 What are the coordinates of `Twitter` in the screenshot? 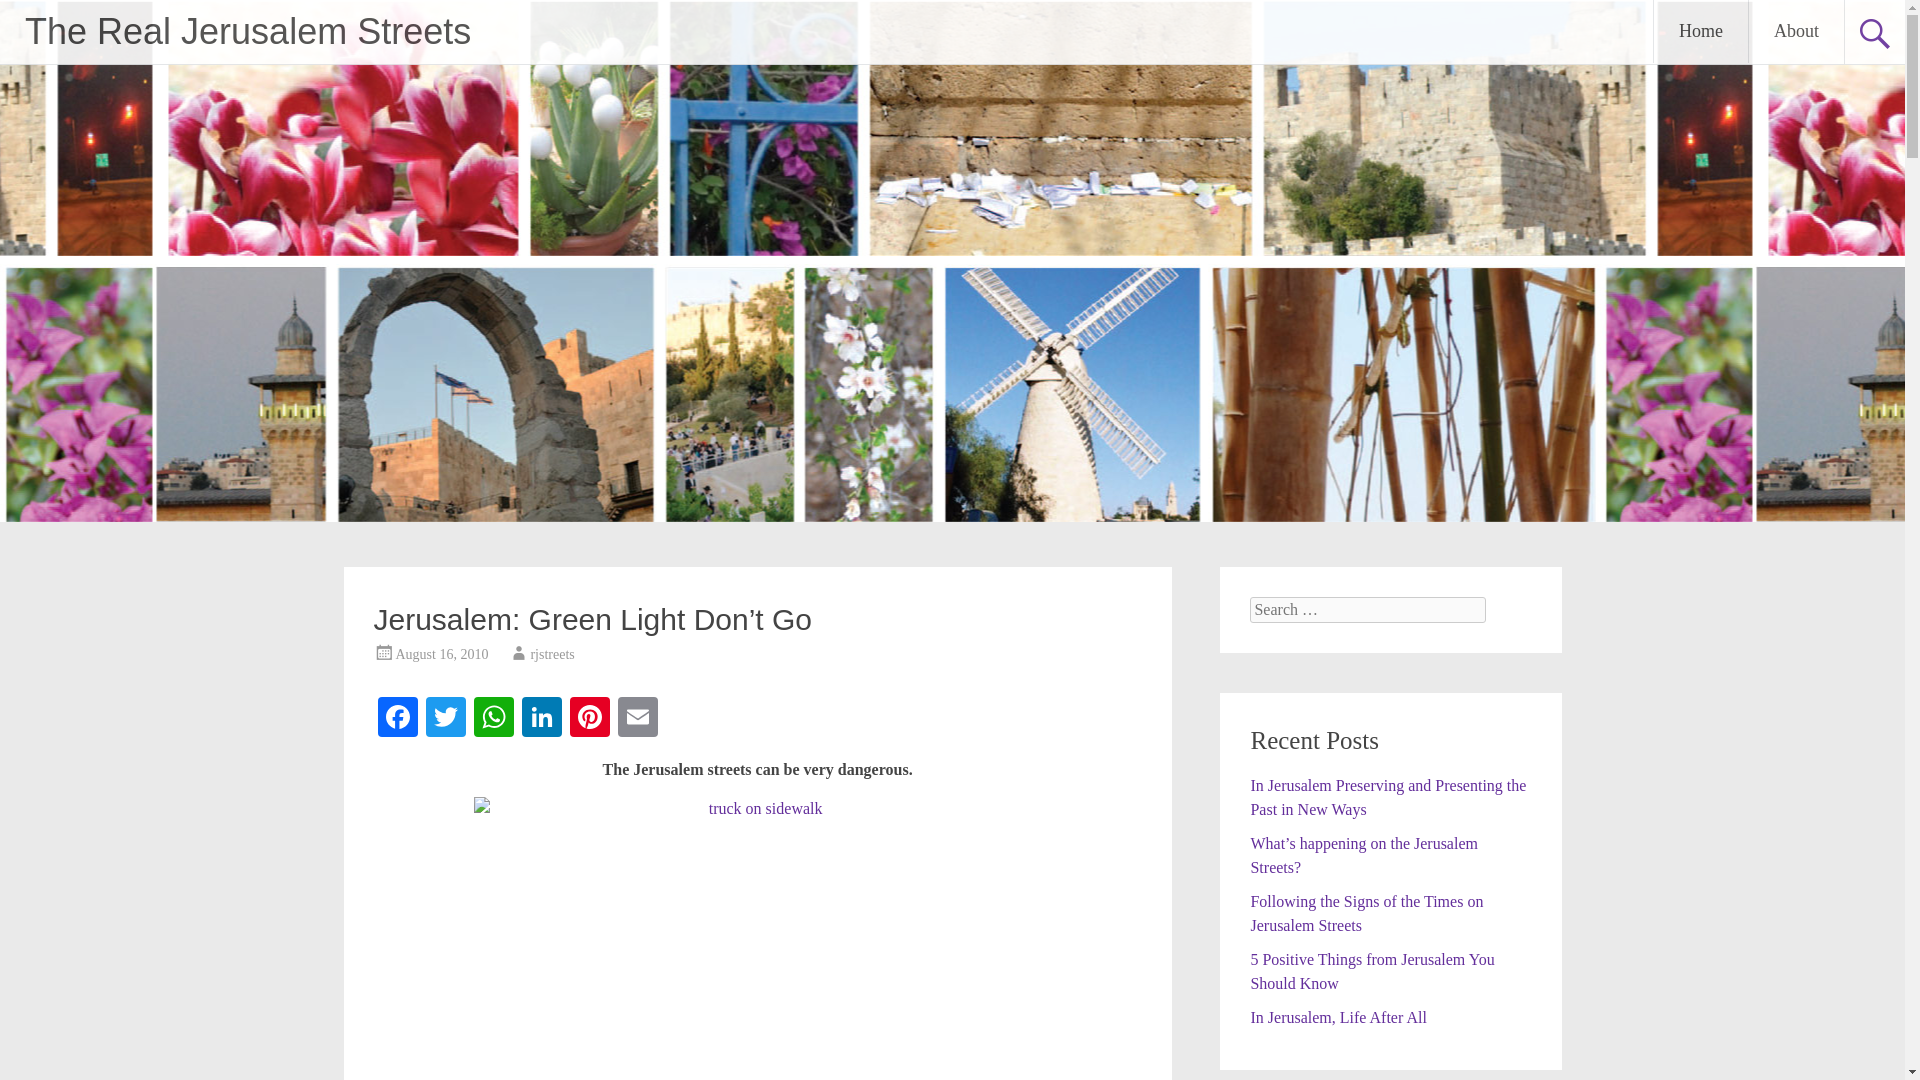 It's located at (446, 718).